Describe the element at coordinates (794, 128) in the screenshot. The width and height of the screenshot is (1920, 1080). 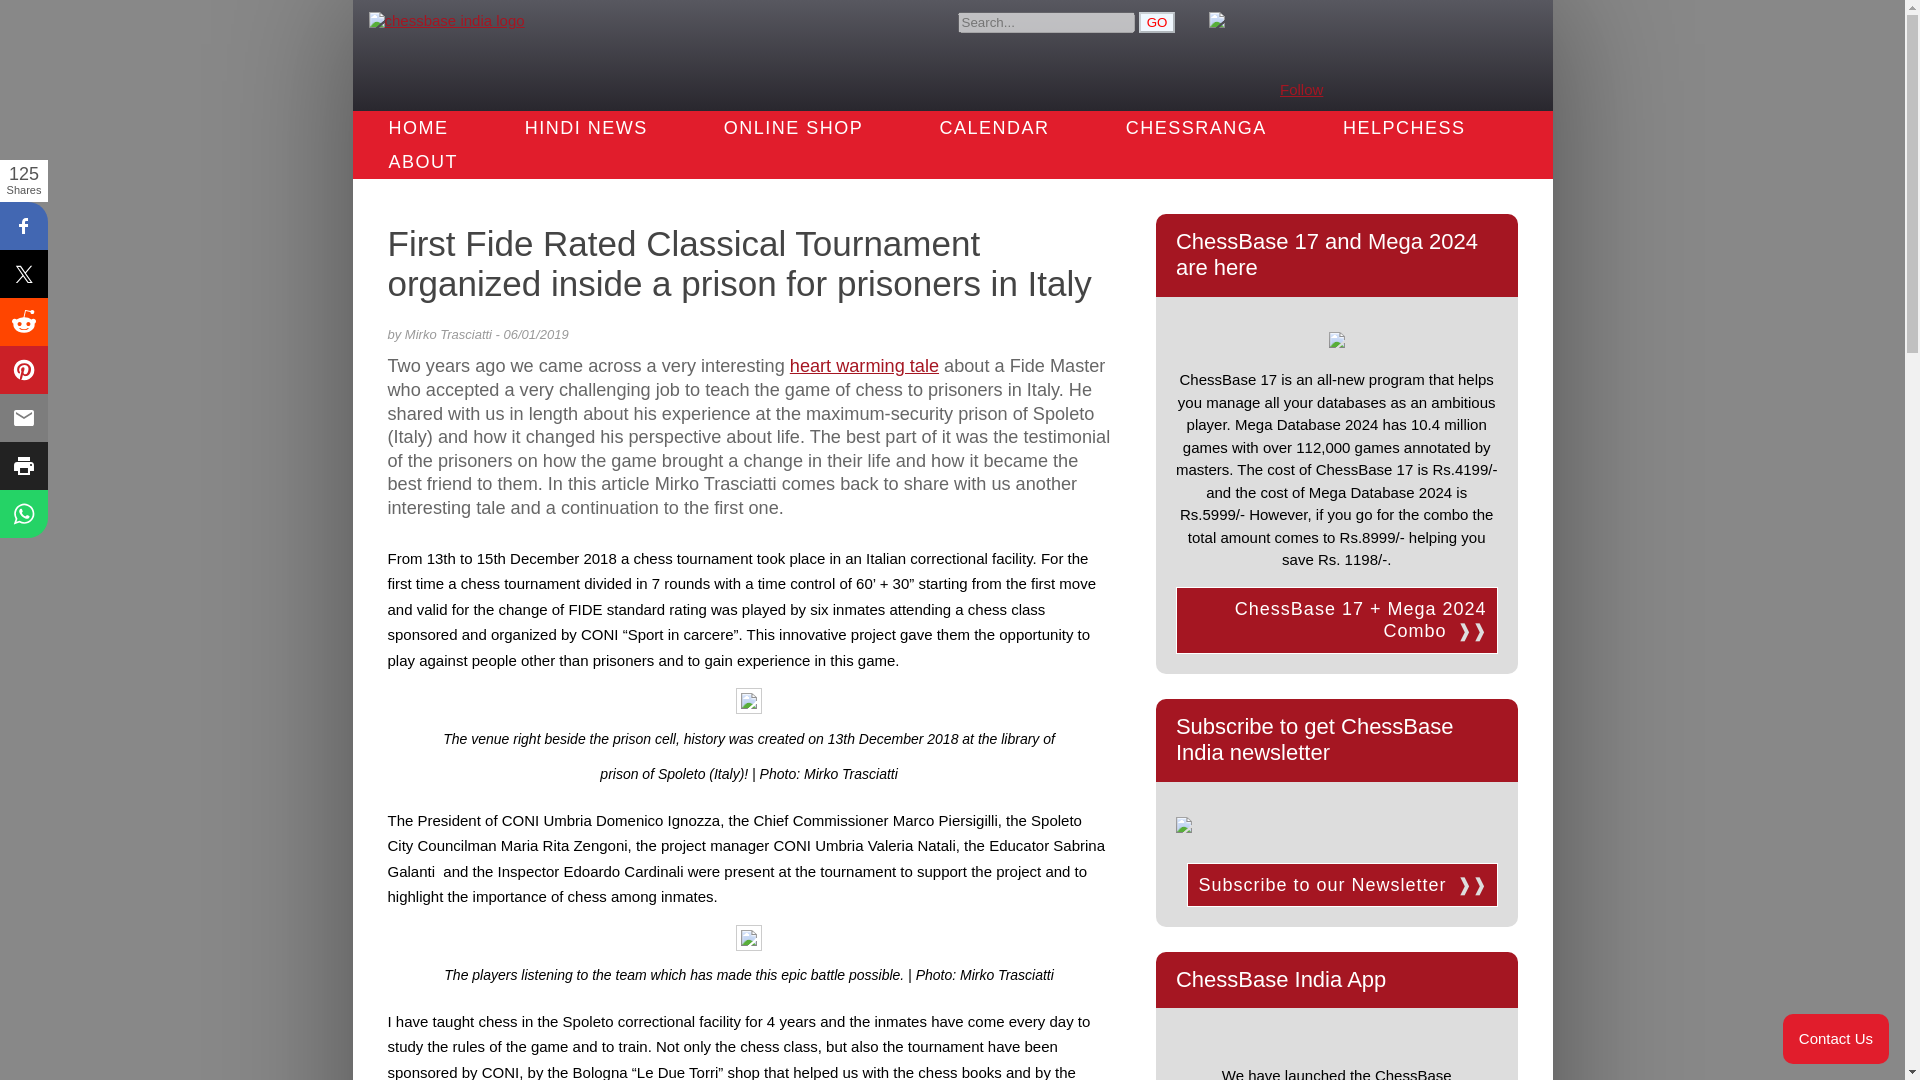
I see `ONLINE SHOP` at that location.